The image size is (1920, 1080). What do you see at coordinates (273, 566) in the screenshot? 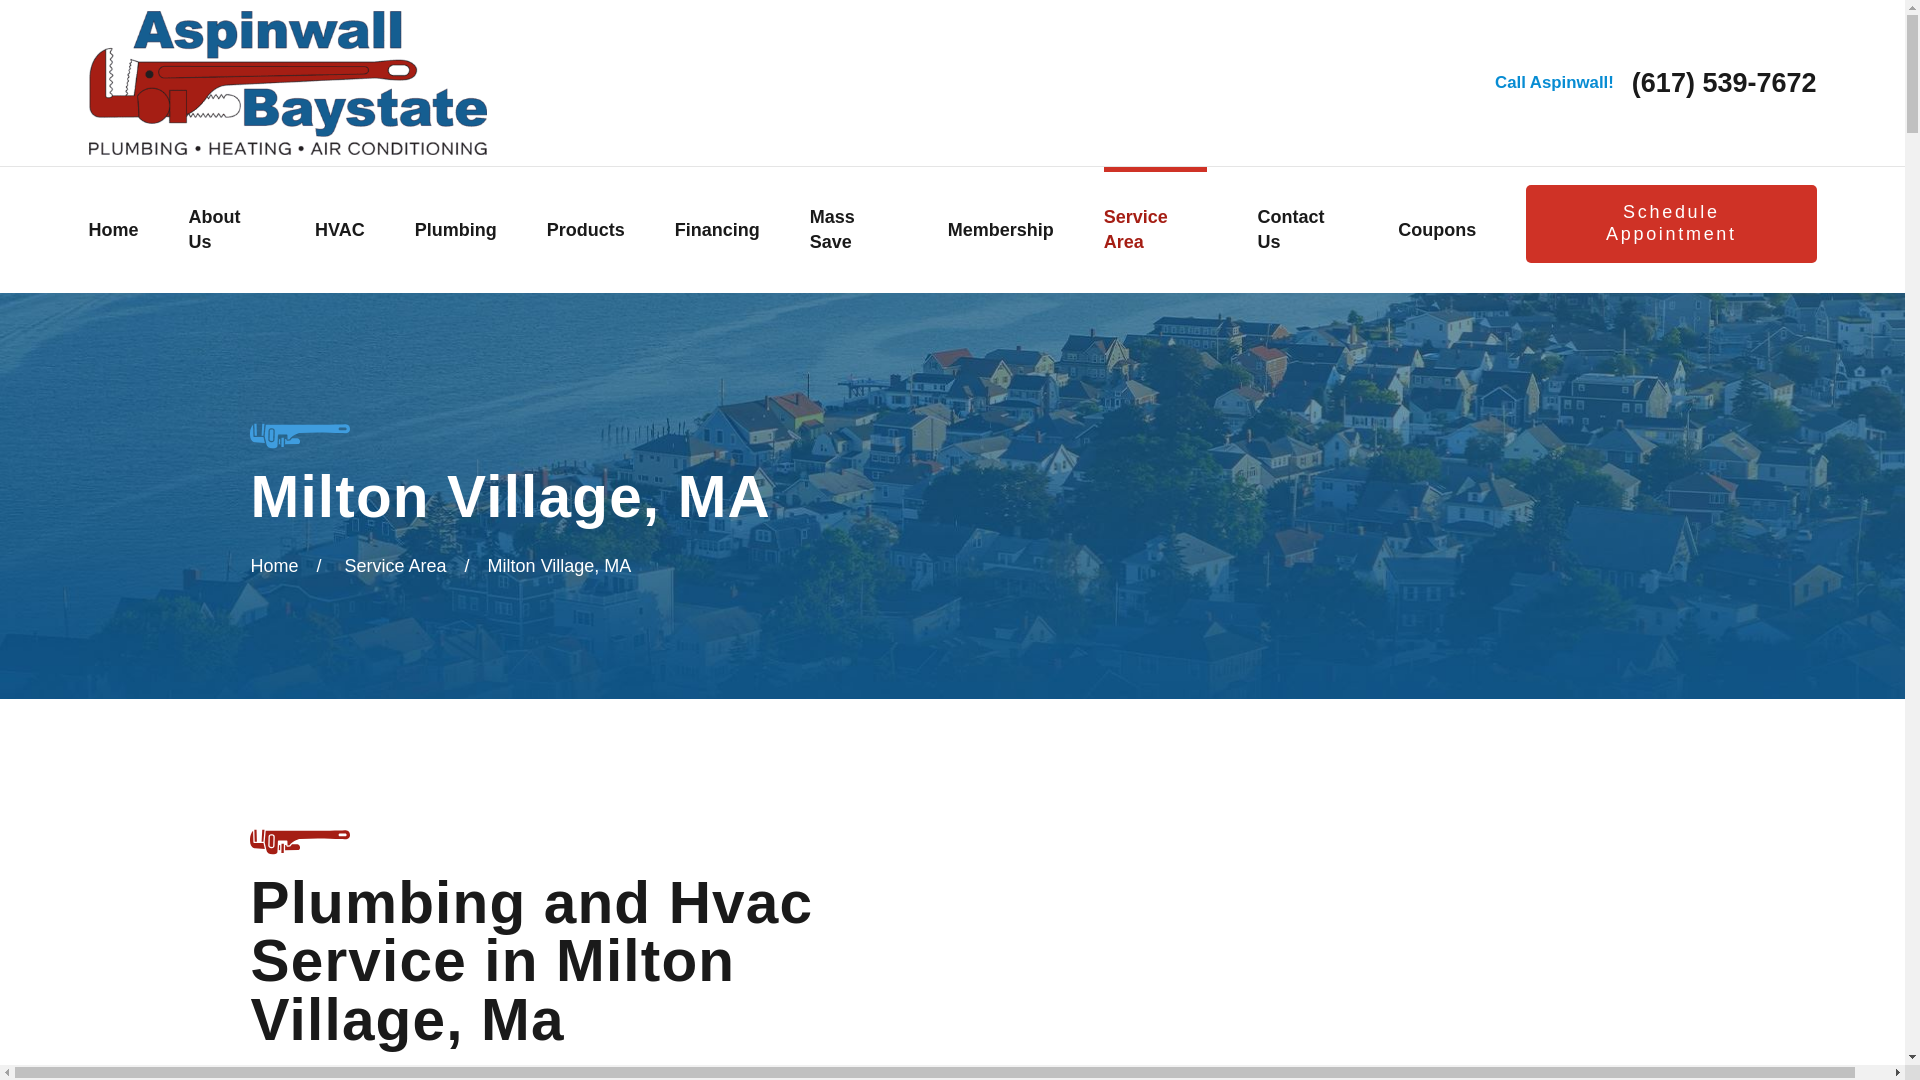
I see `Go Home` at bounding box center [273, 566].